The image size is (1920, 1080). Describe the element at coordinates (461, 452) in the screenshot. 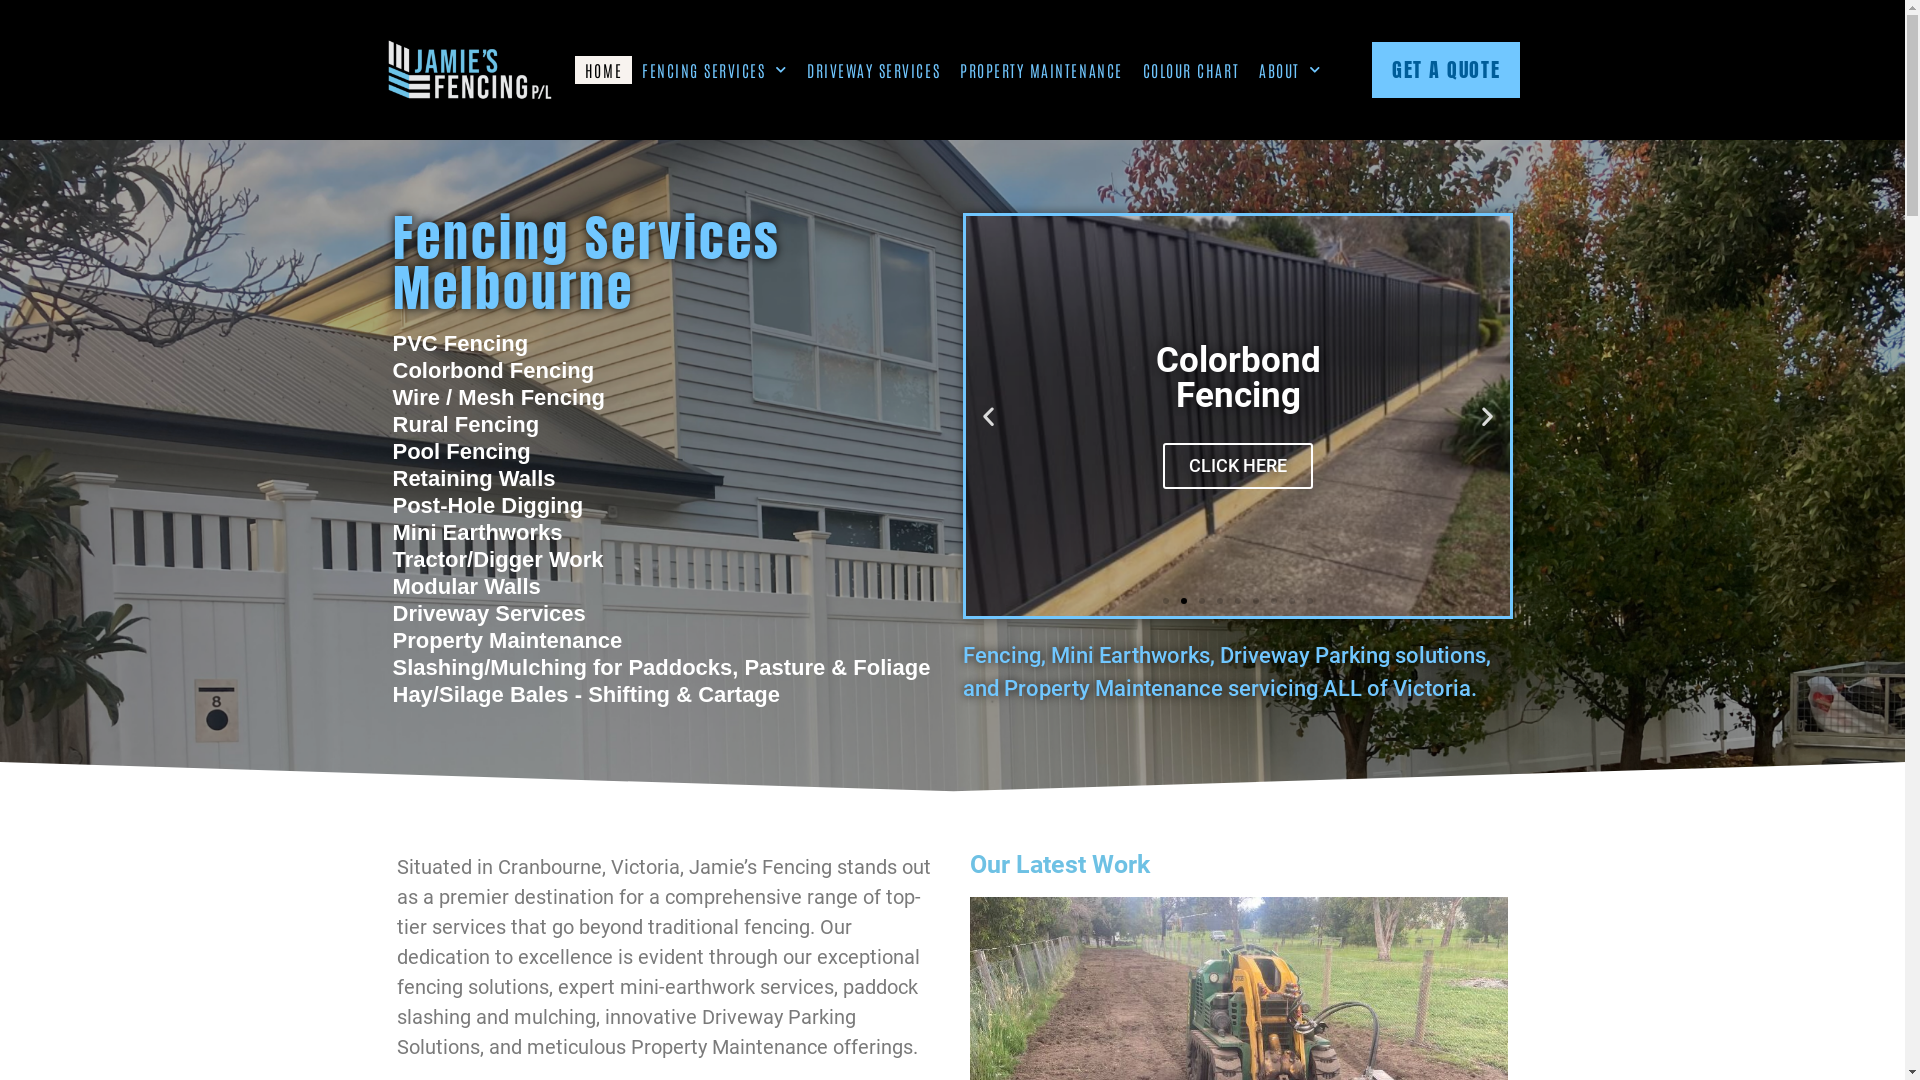

I see `Pool Fencing` at that location.